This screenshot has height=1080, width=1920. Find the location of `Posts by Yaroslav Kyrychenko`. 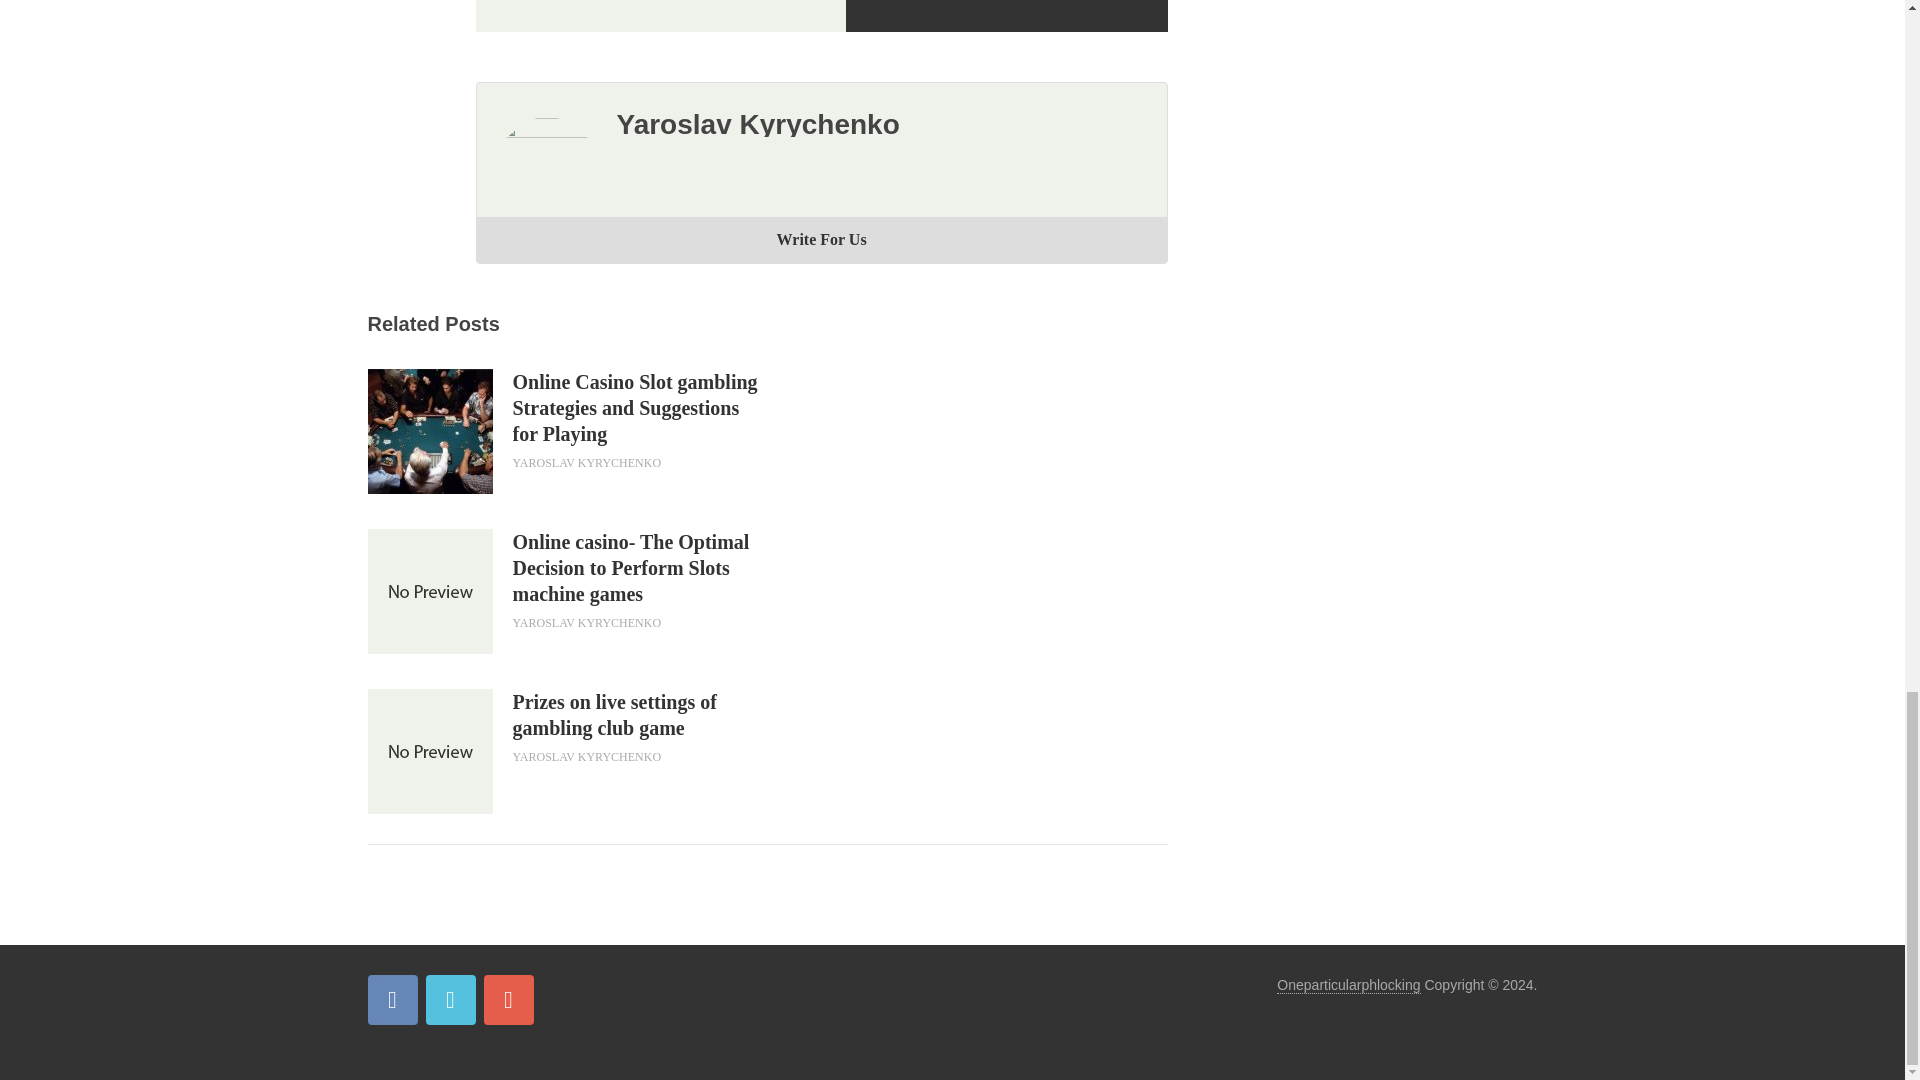

Posts by Yaroslav Kyrychenko is located at coordinates (586, 756).